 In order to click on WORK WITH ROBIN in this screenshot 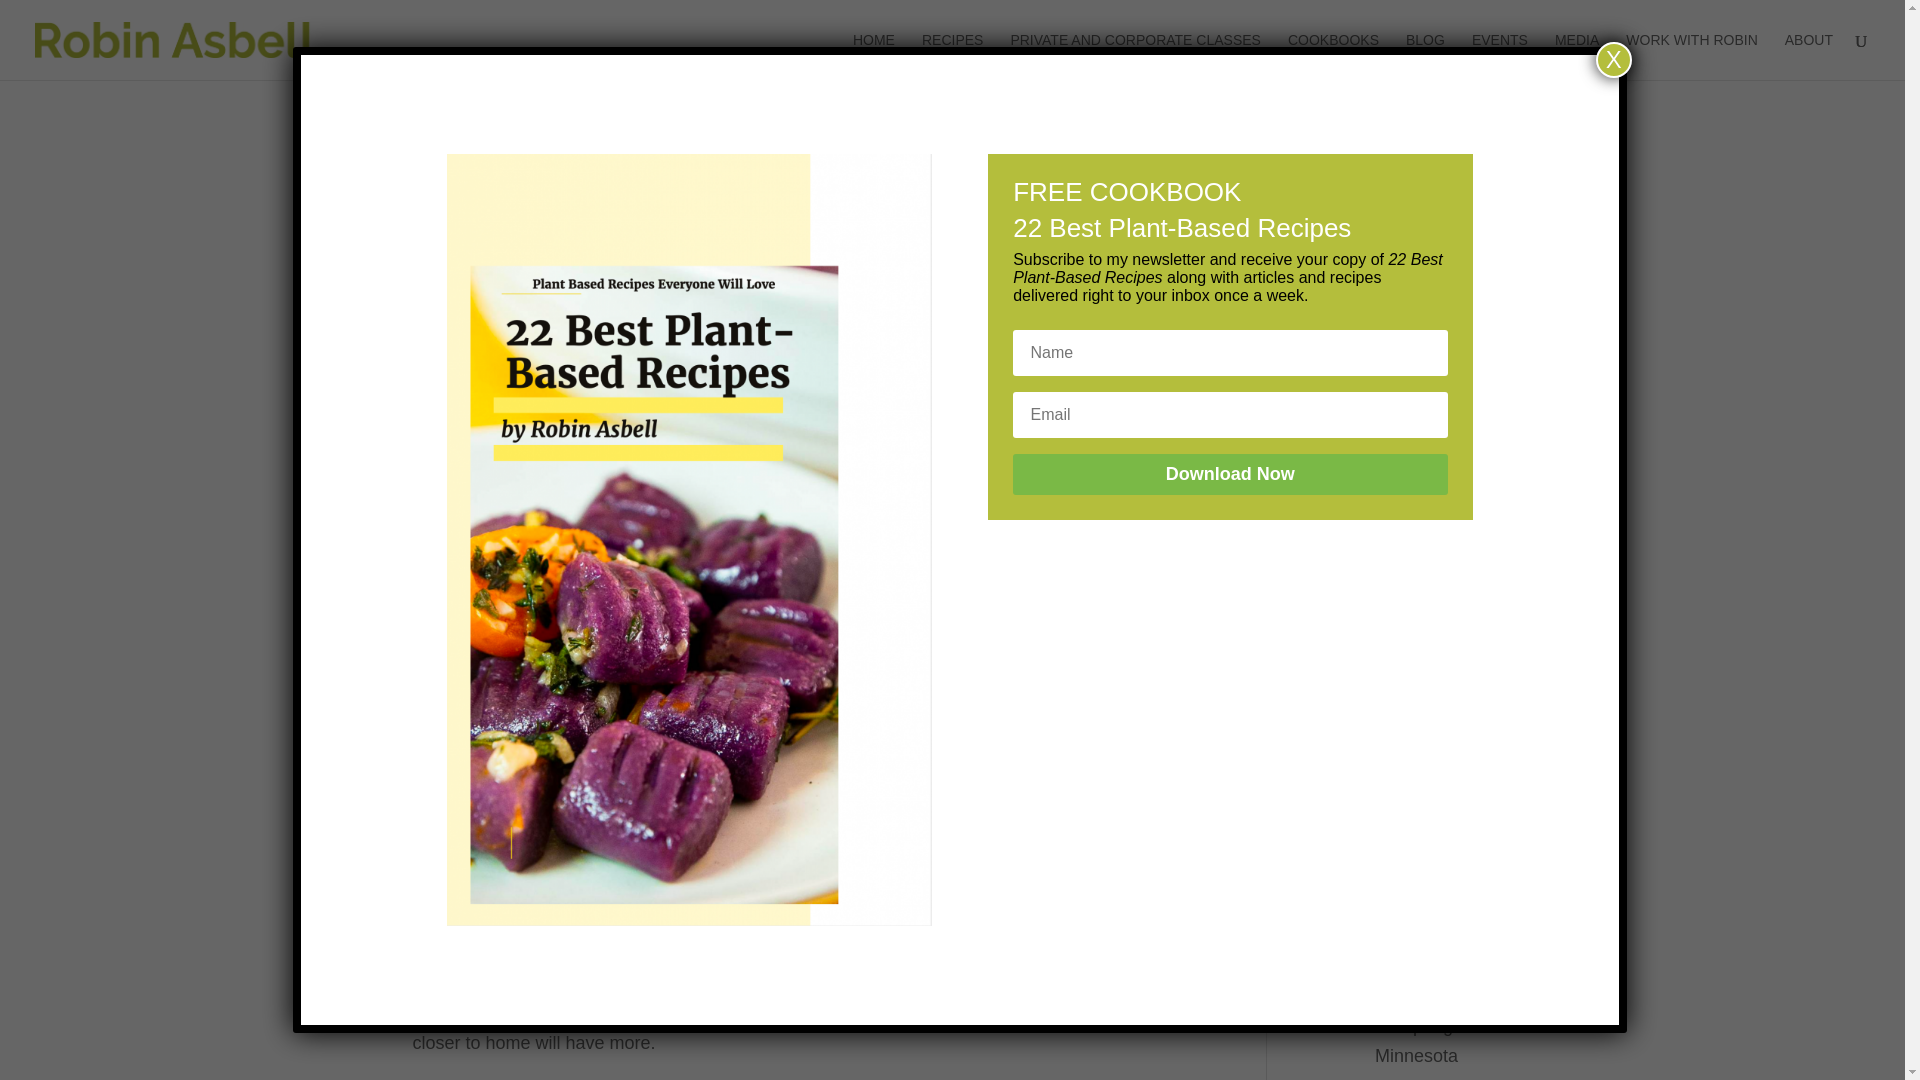, I will do `click(1691, 56)`.